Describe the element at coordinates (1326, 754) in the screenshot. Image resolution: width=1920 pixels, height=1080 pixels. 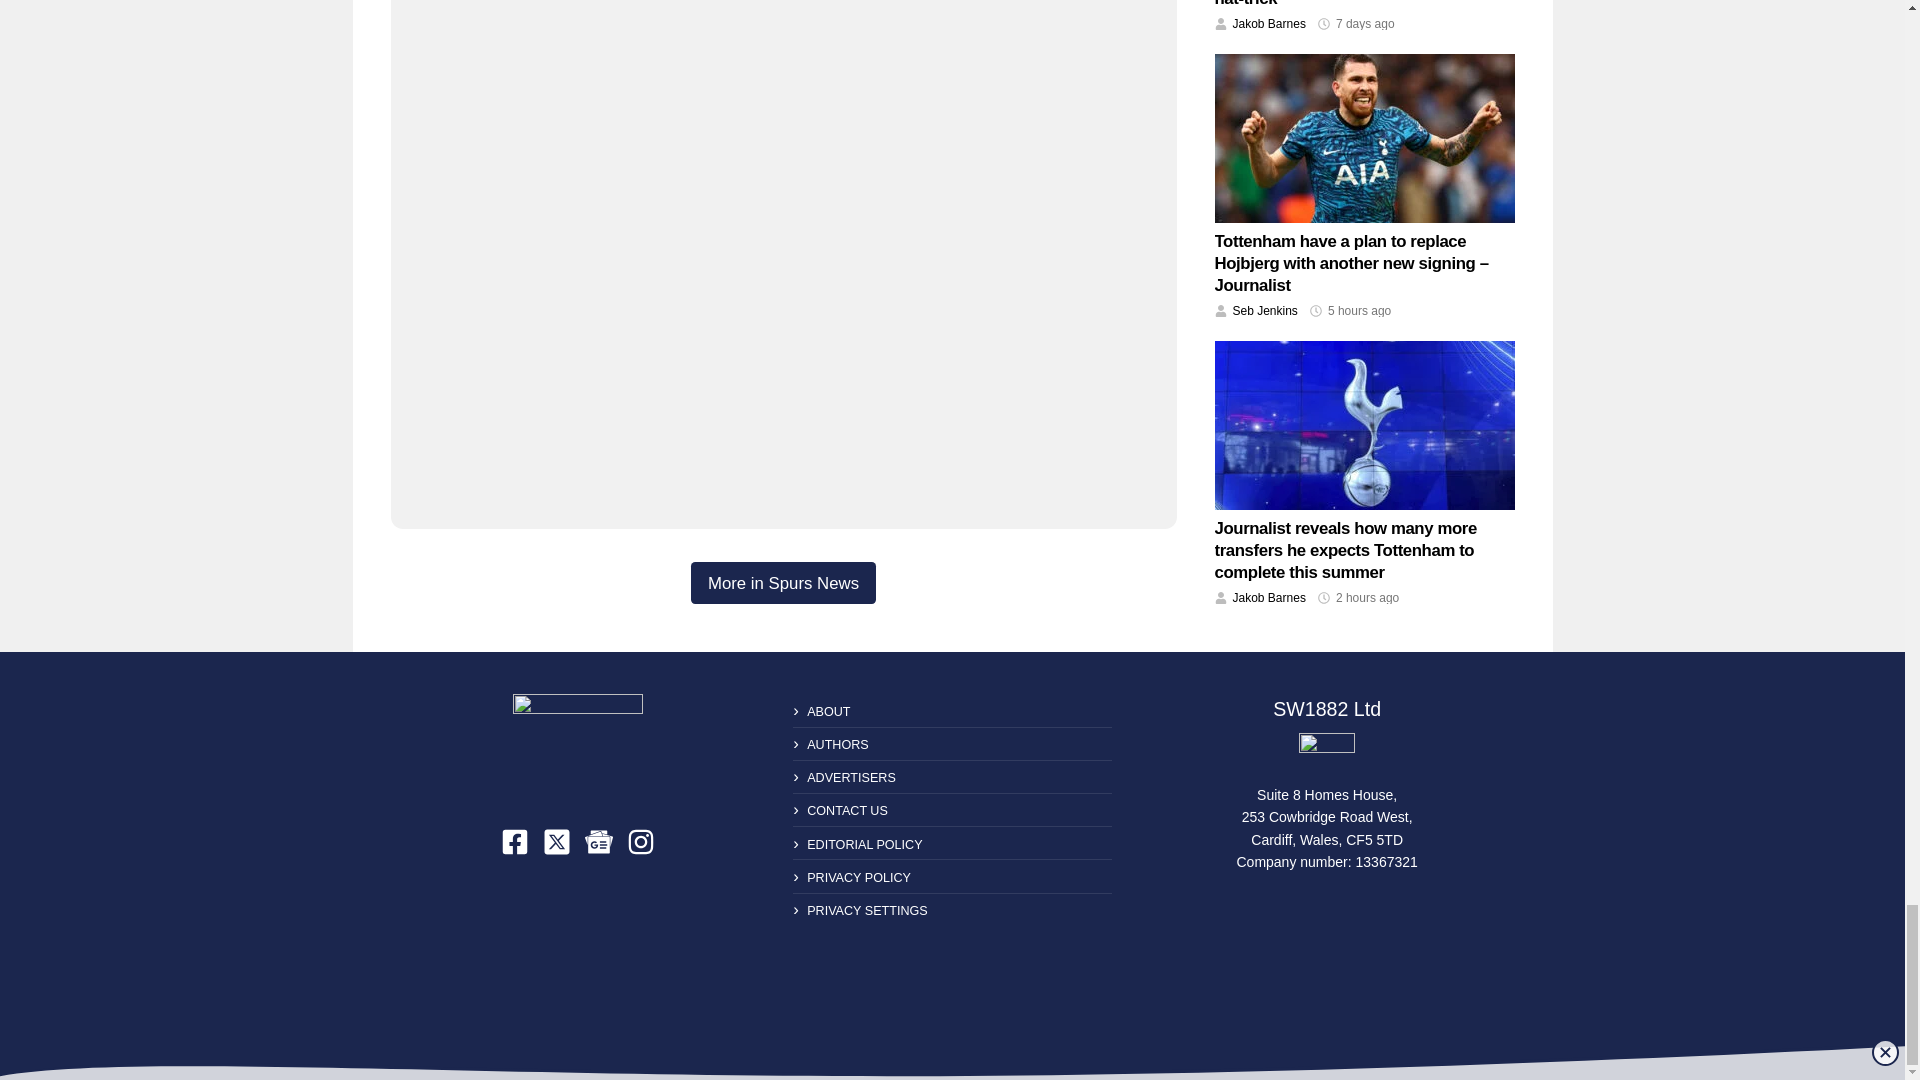
I see `Spurs Web` at that location.